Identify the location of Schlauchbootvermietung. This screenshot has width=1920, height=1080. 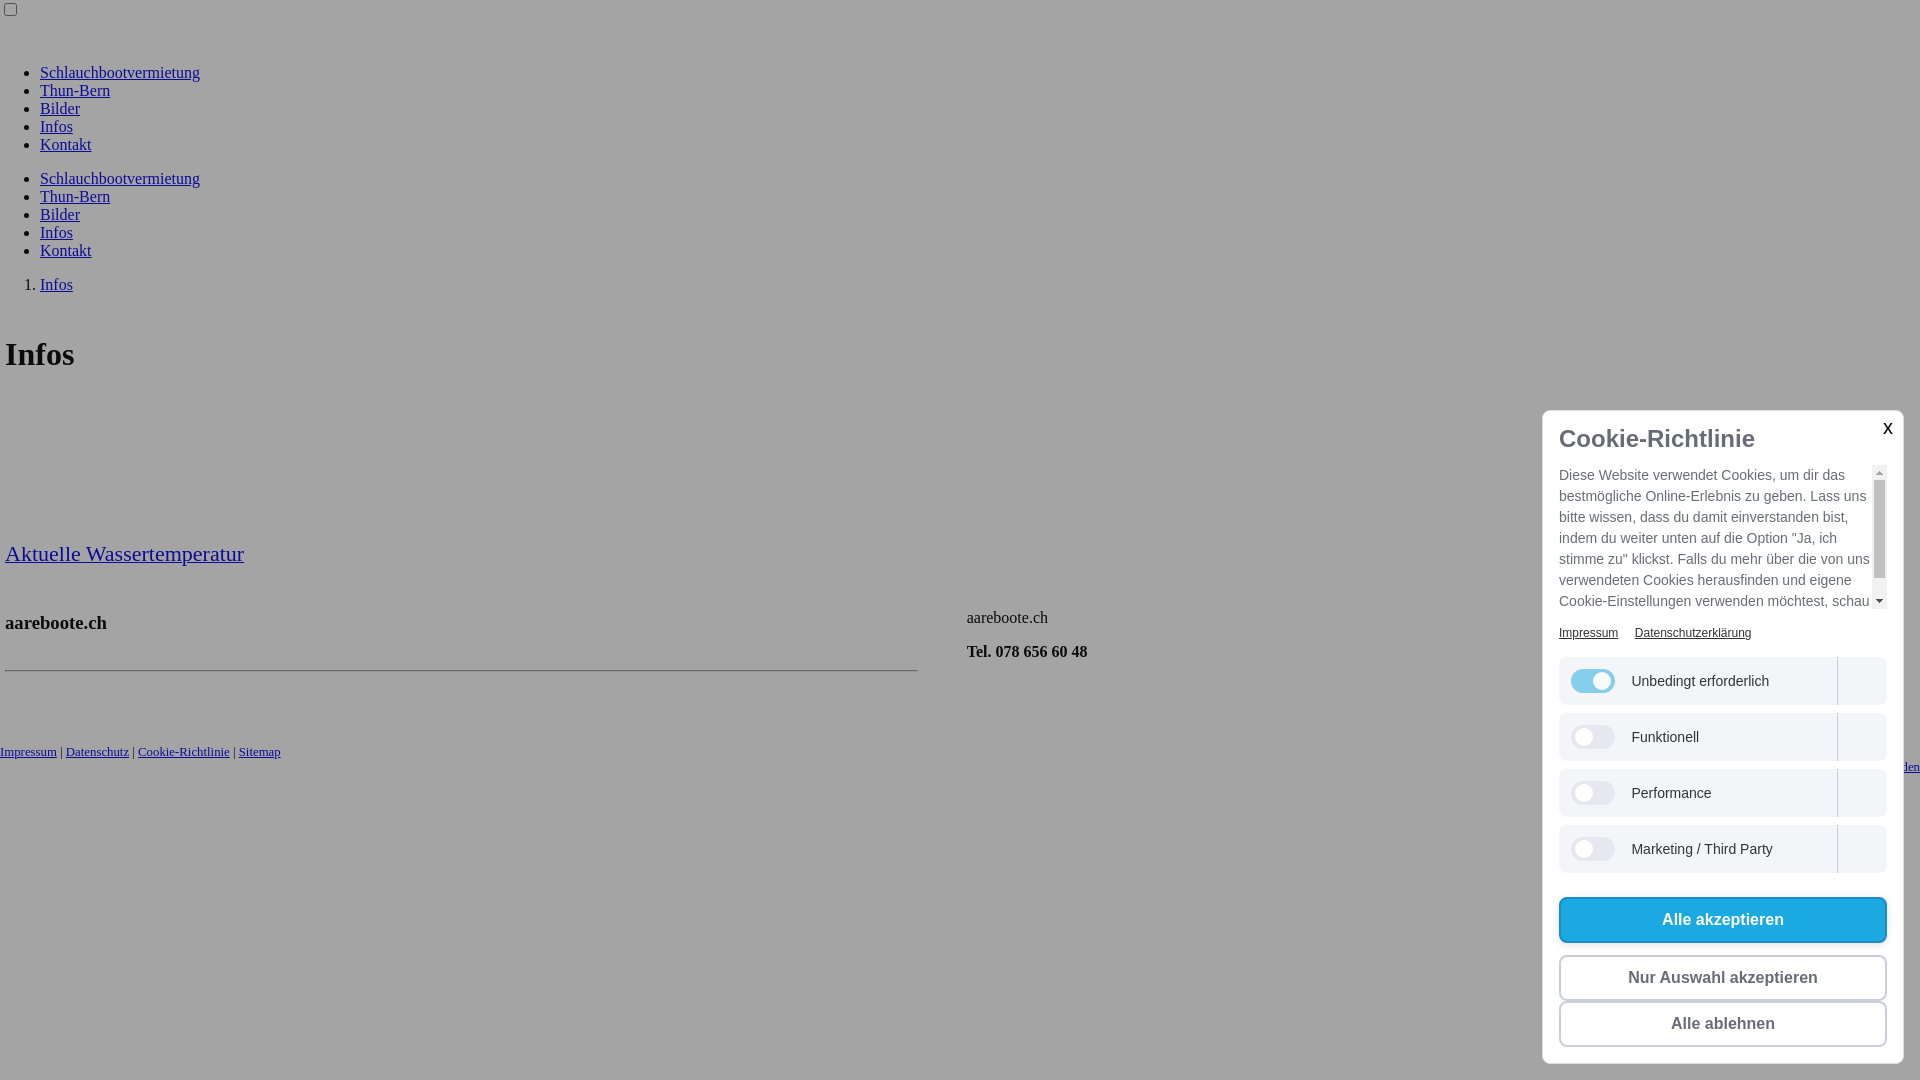
(120, 178).